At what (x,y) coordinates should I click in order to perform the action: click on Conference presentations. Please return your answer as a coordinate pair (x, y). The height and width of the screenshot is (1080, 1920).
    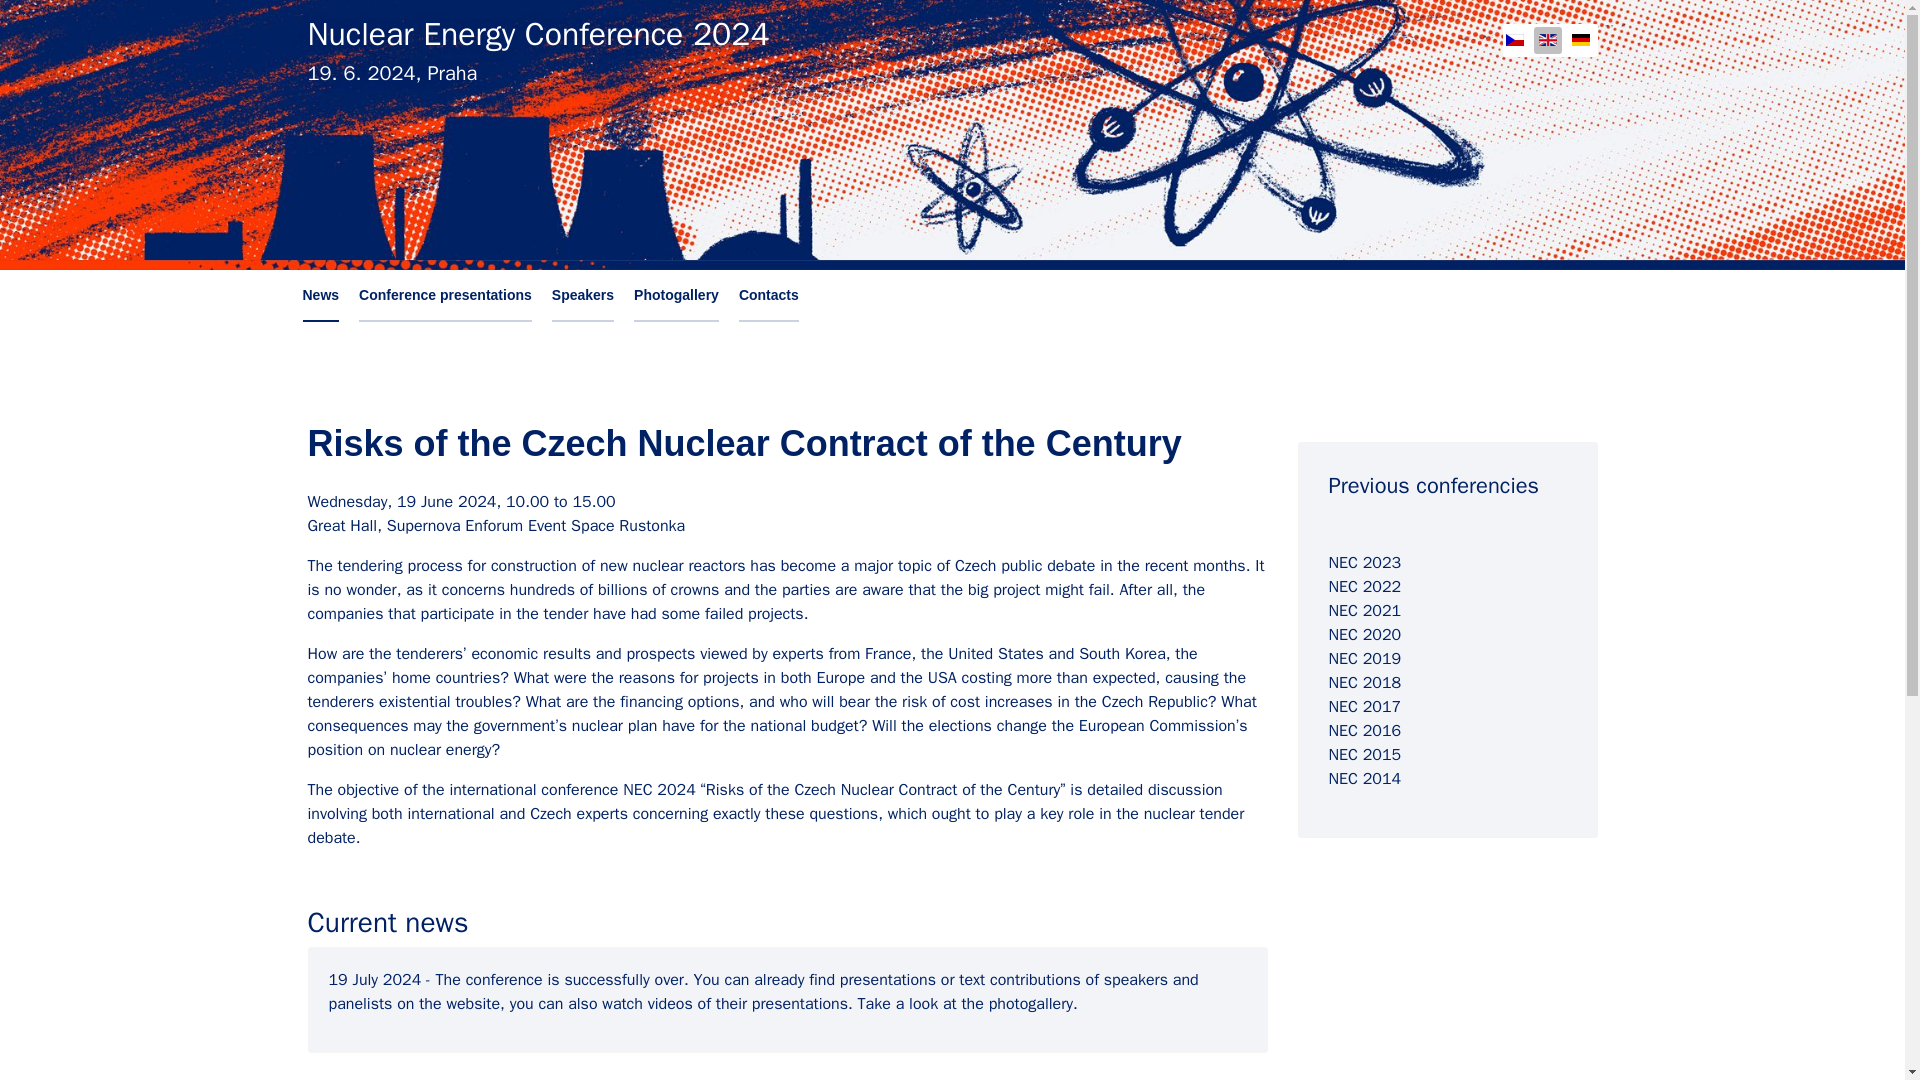
    Looking at the image, I should click on (445, 296).